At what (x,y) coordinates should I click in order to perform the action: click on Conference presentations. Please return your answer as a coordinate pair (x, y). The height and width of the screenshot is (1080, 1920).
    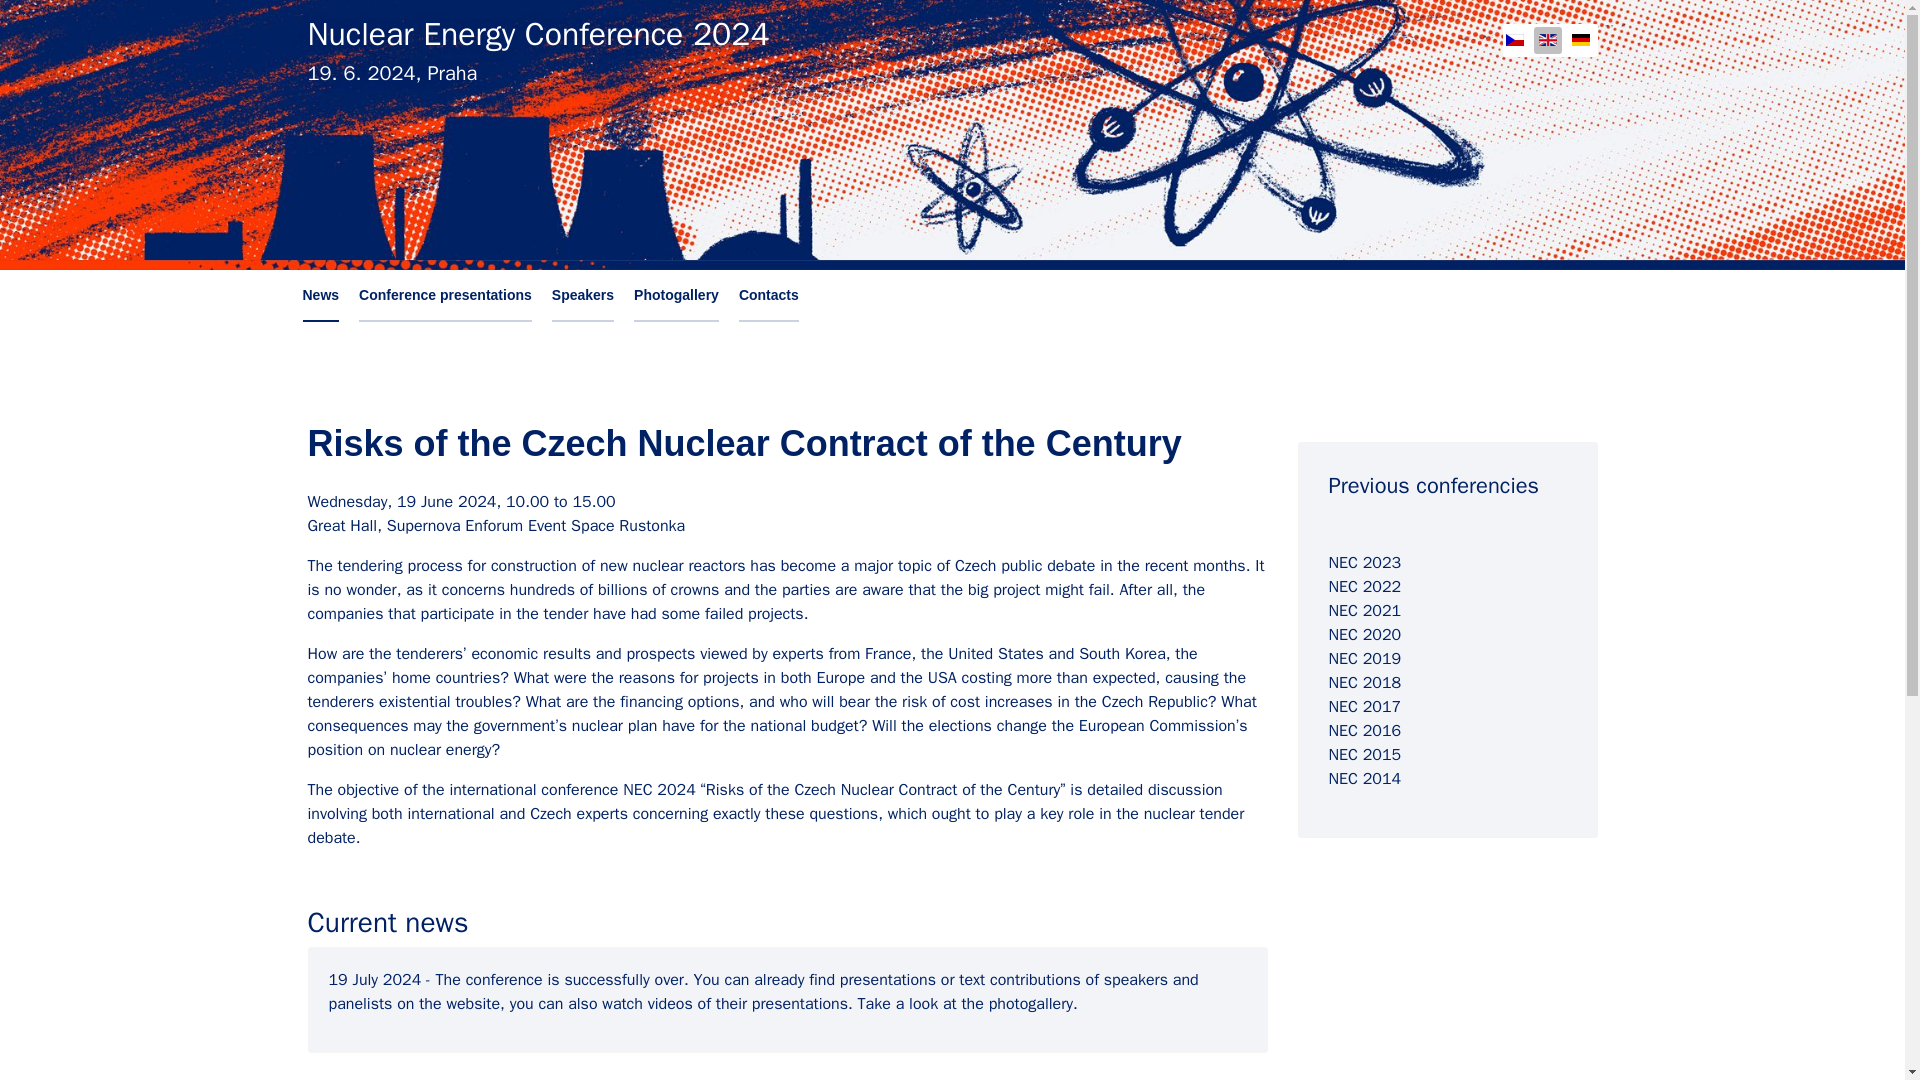
    Looking at the image, I should click on (445, 296).